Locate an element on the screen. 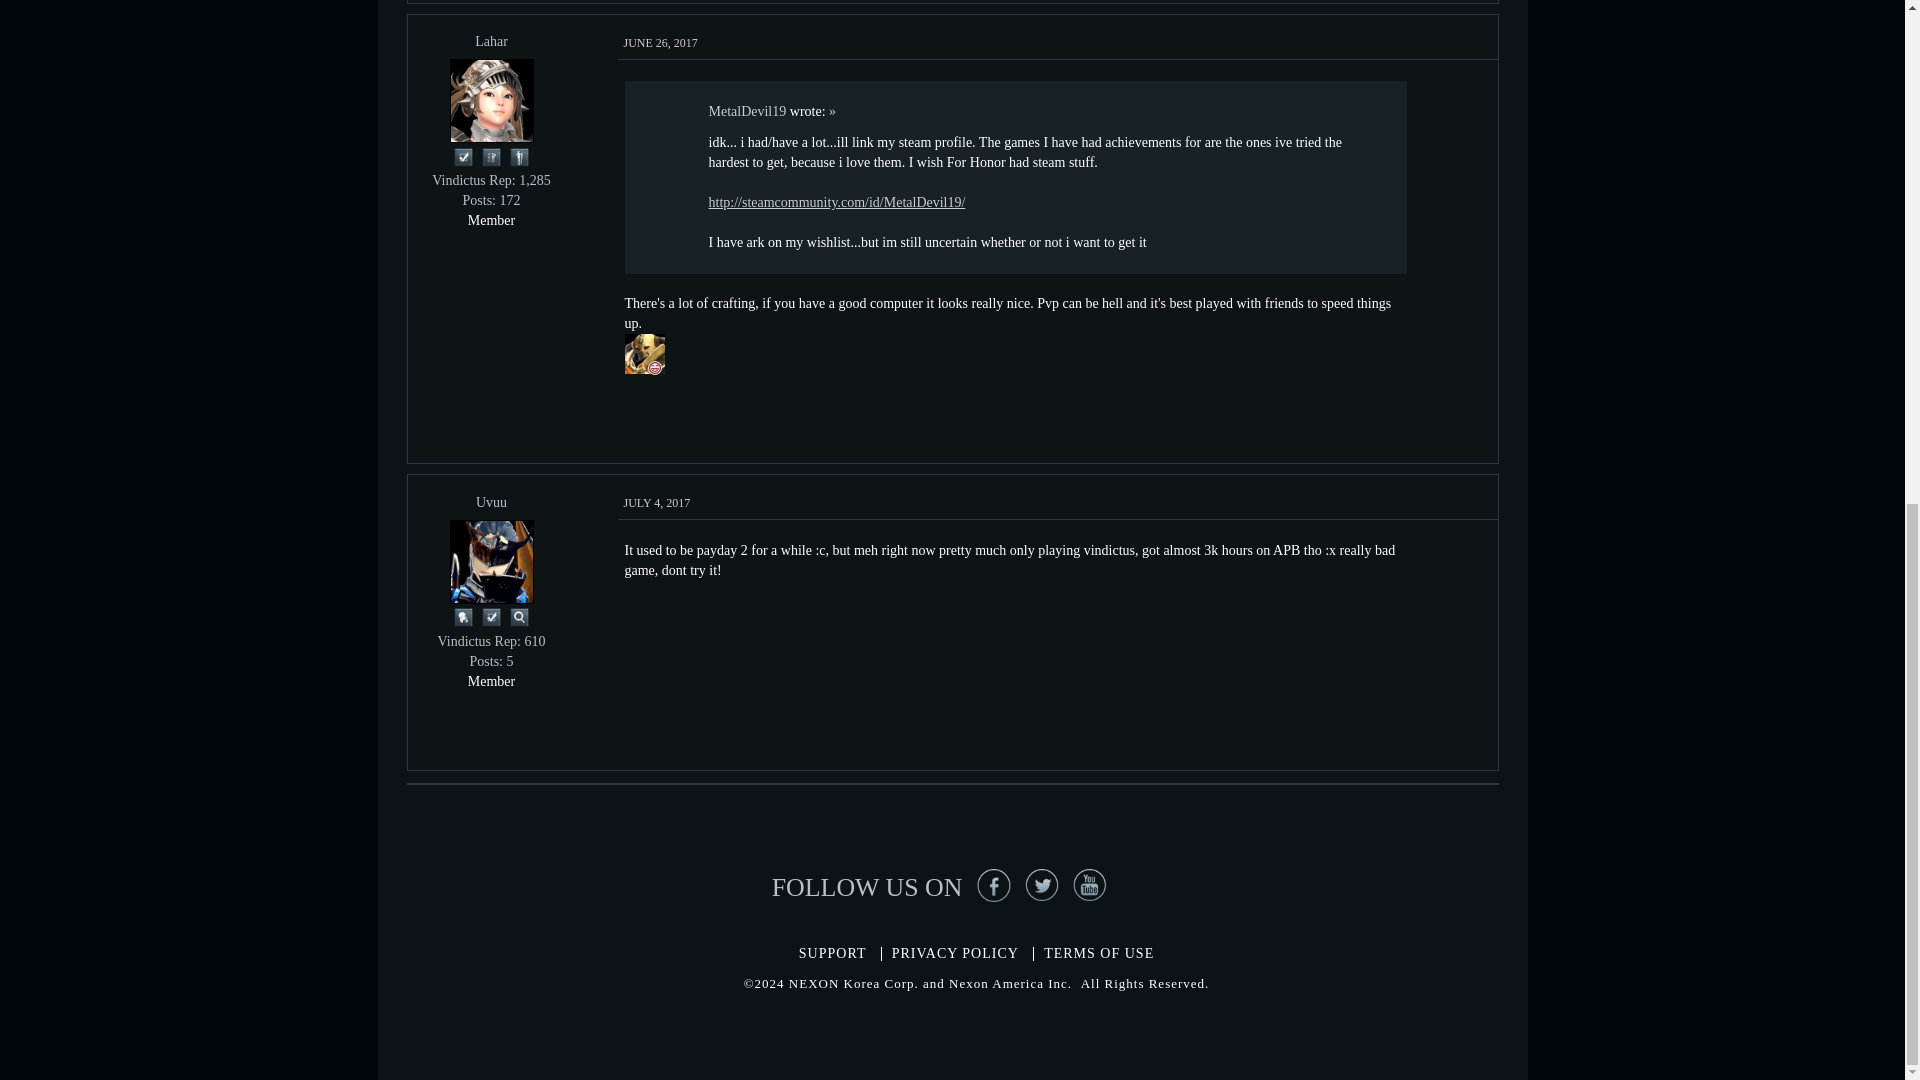 The height and width of the screenshot is (1080, 1920). Pollster is located at coordinates (492, 155).